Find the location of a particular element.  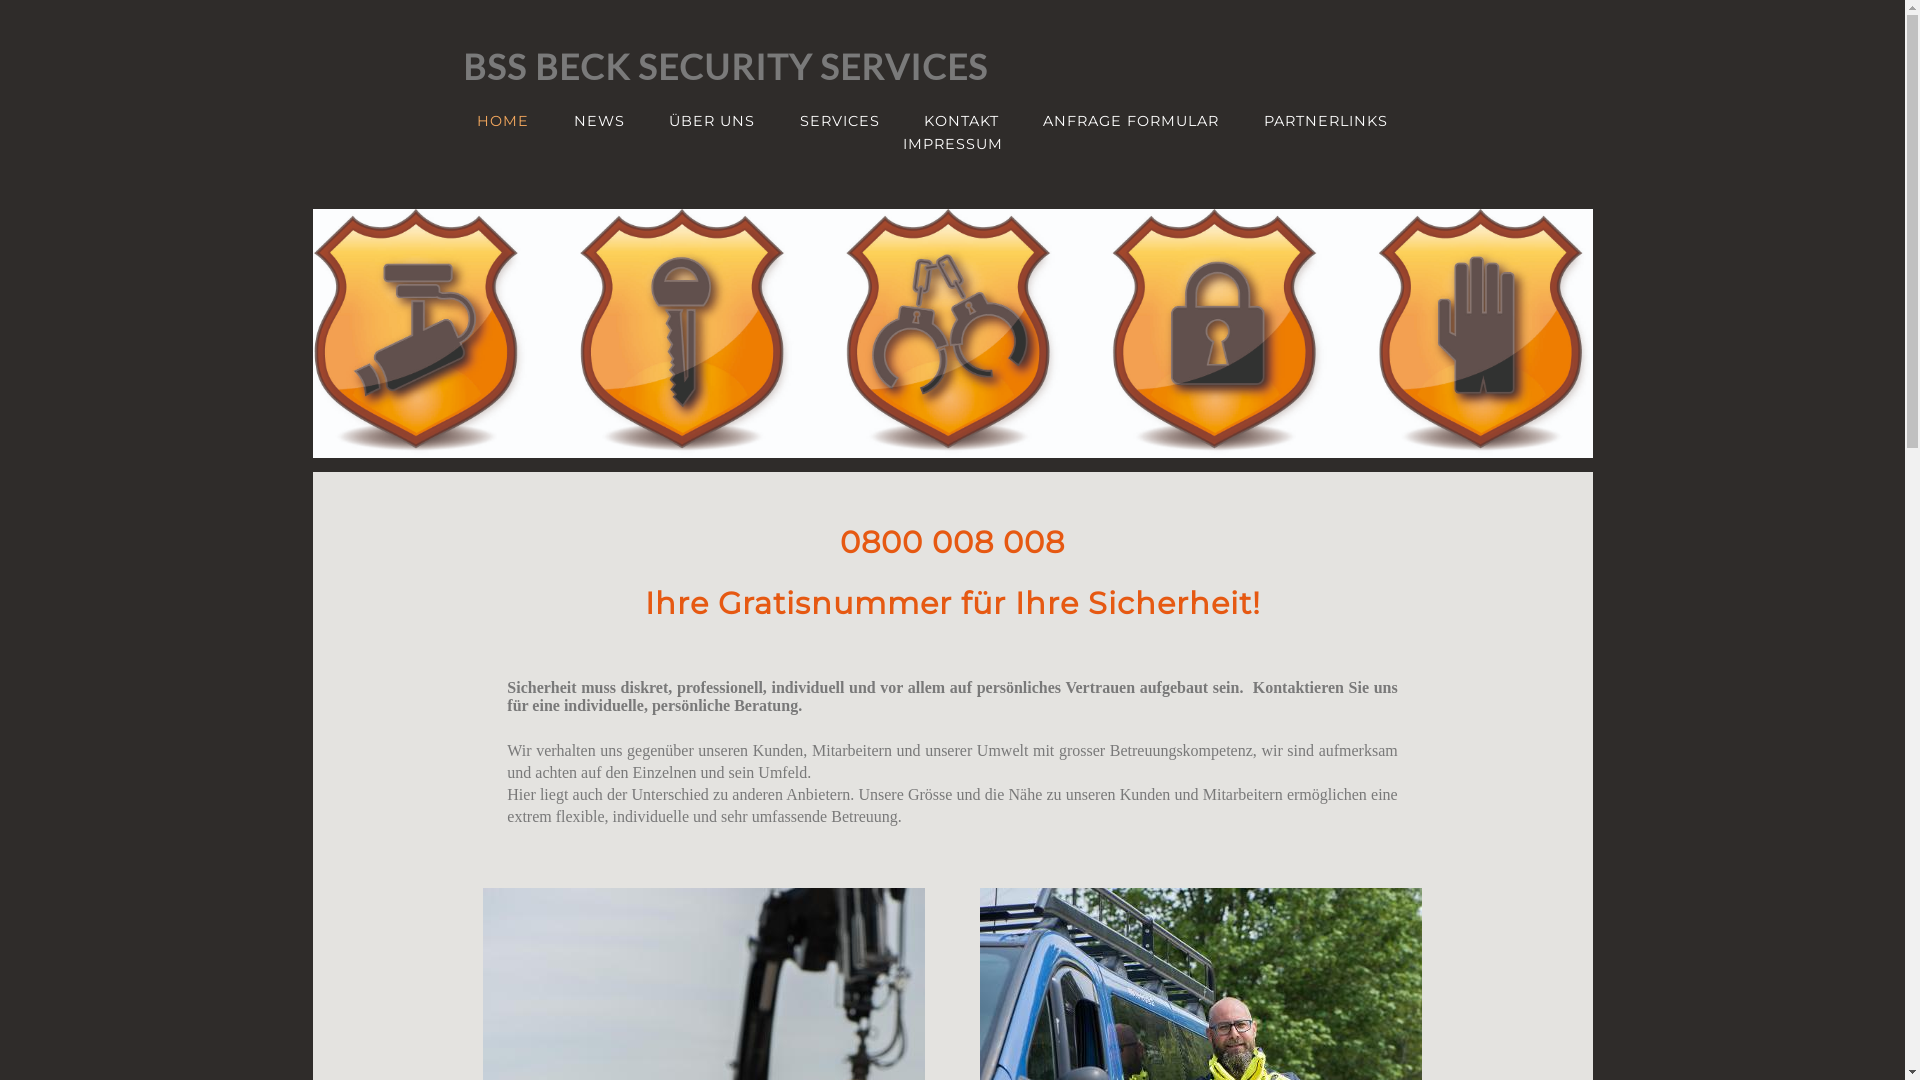

HOME is located at coordinates (503, 121).